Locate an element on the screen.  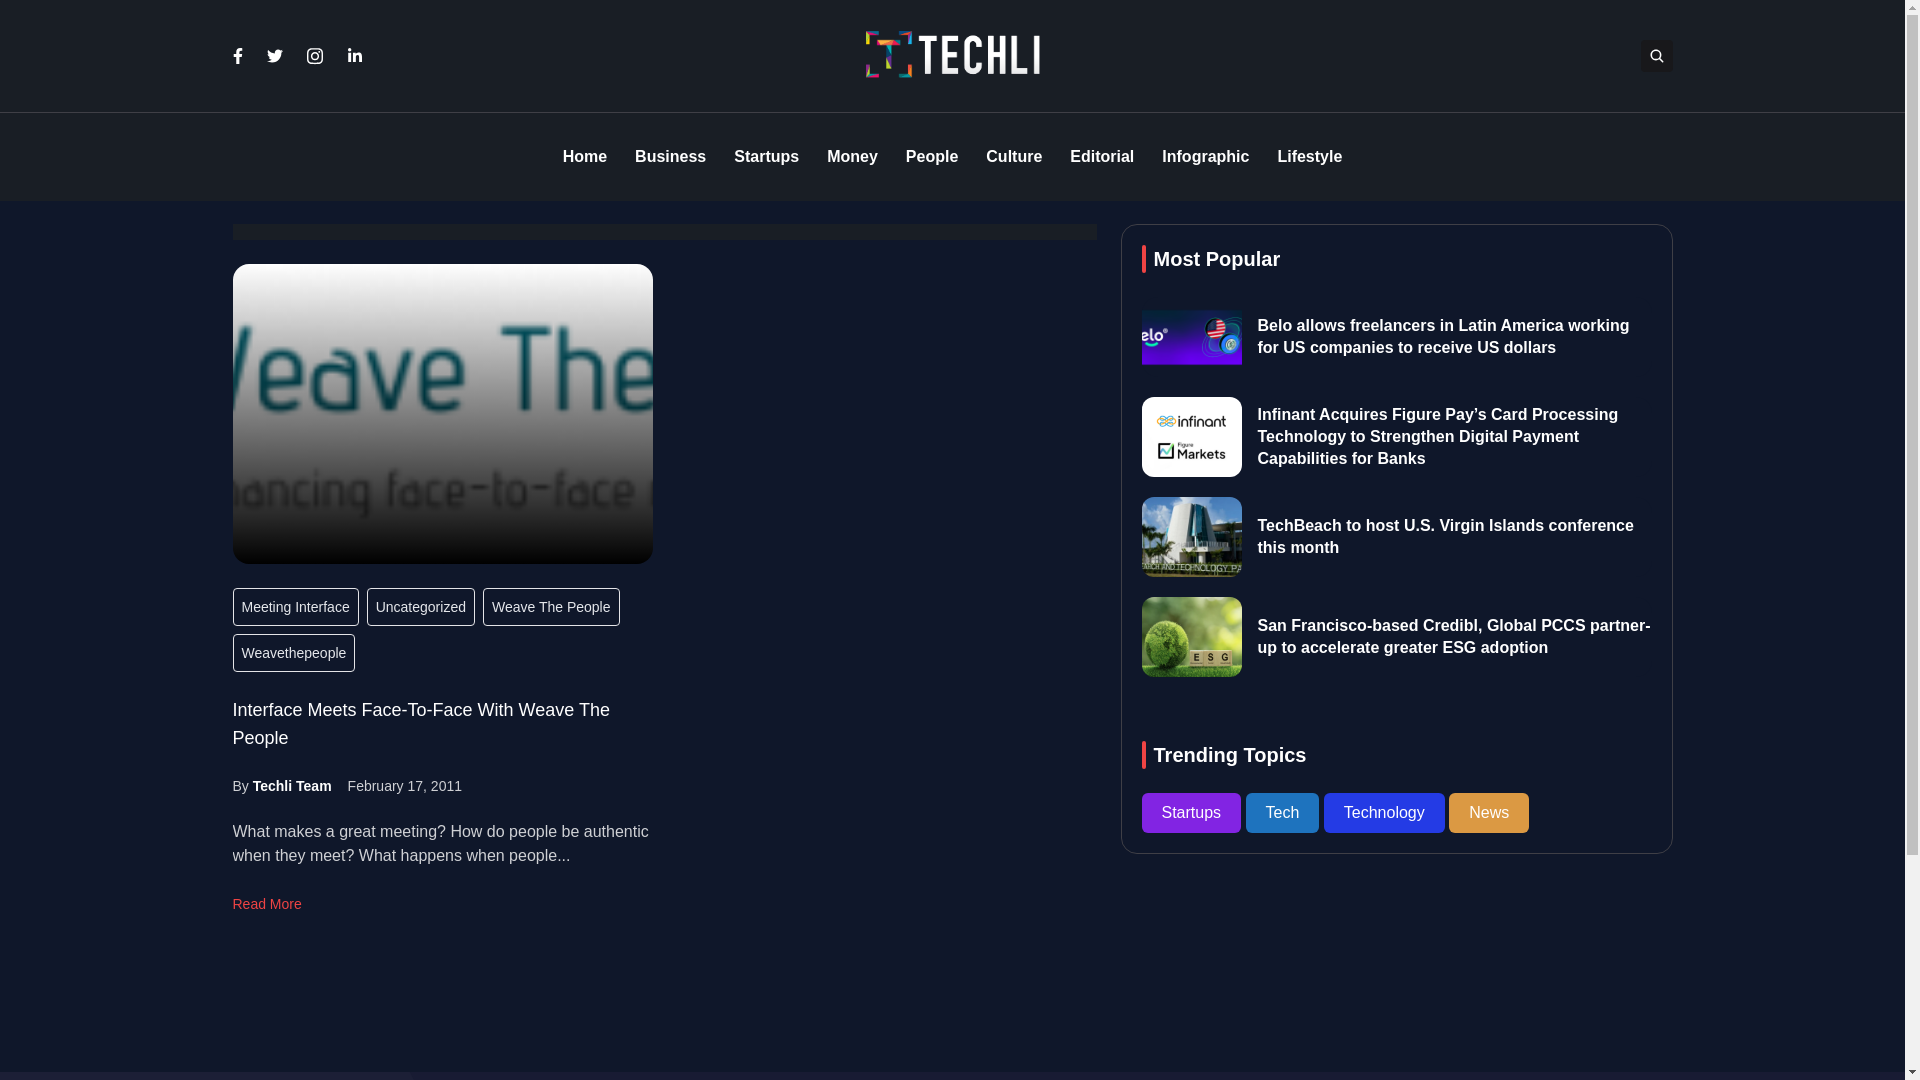
Startups is located at coordinates (1194, 812).